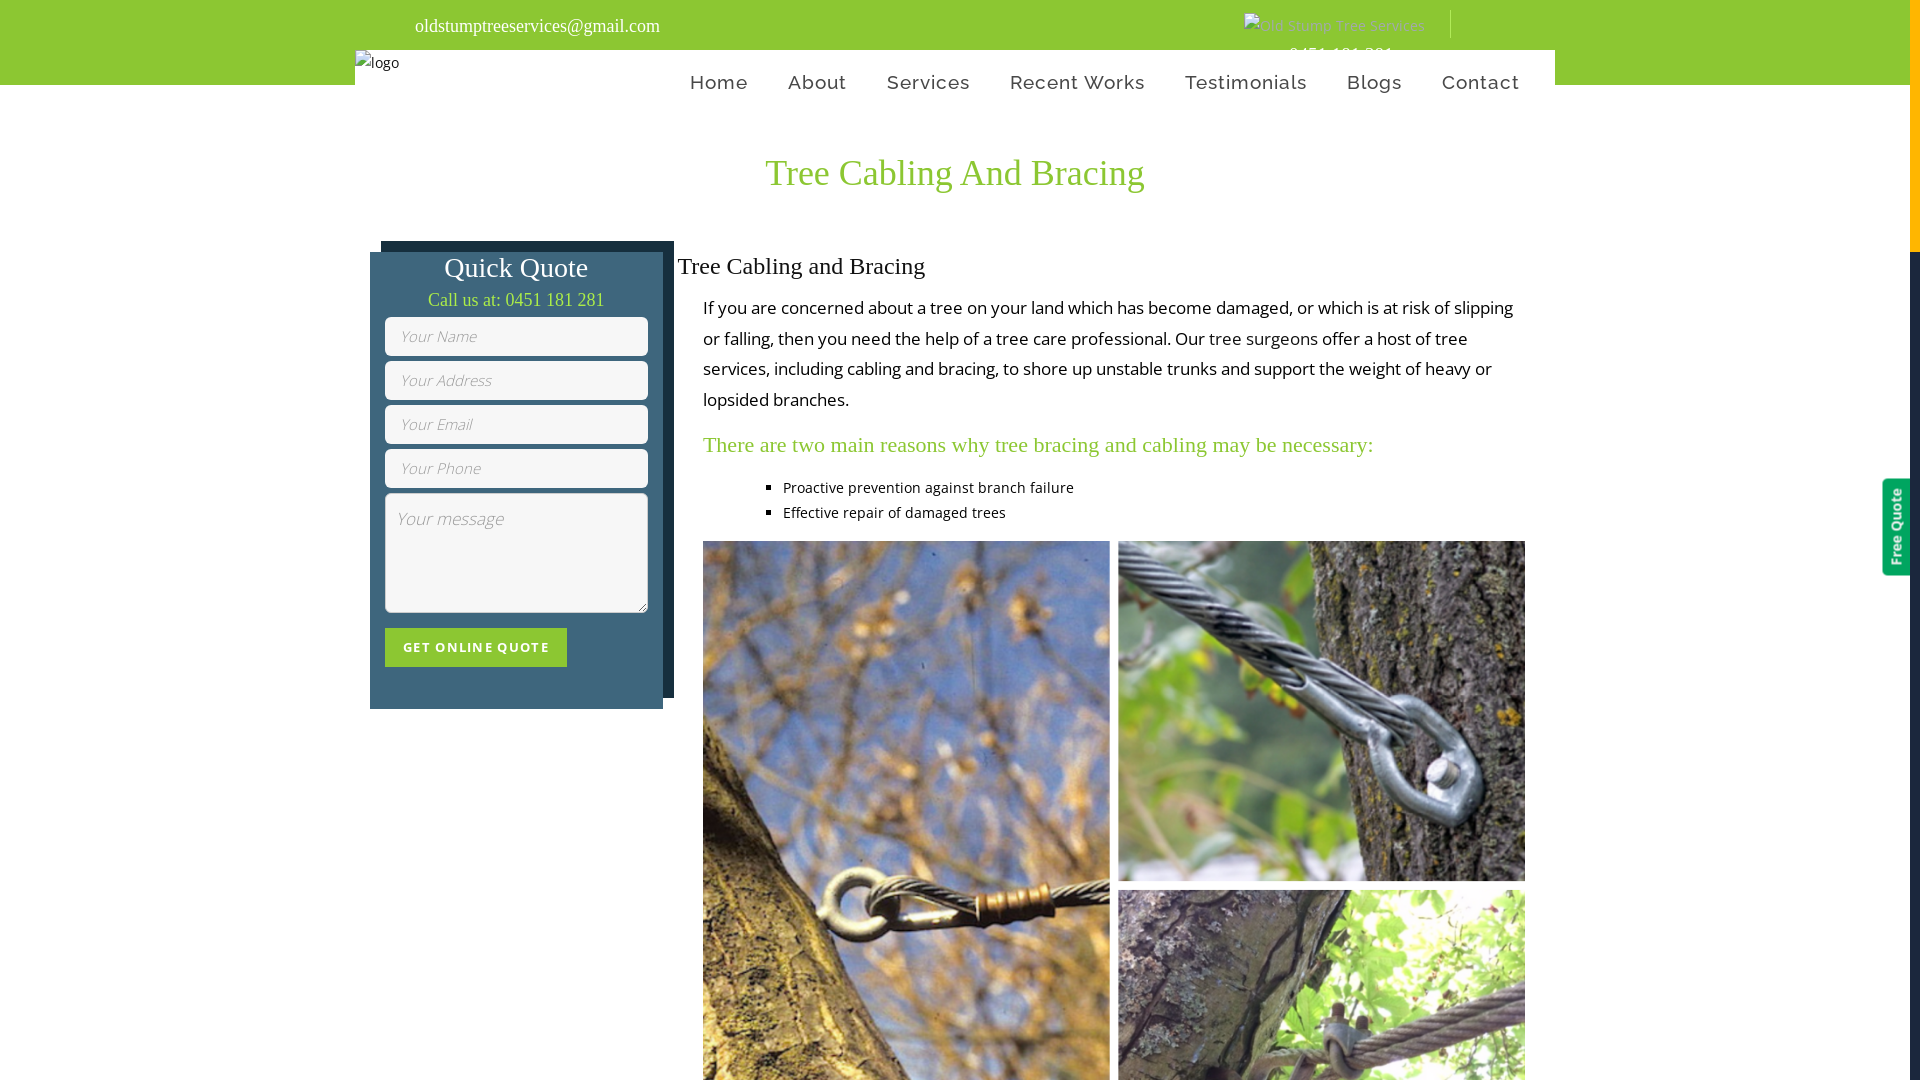  Describe the element at coordinates (818, 82) in the screenshot. I see `About` at that location.